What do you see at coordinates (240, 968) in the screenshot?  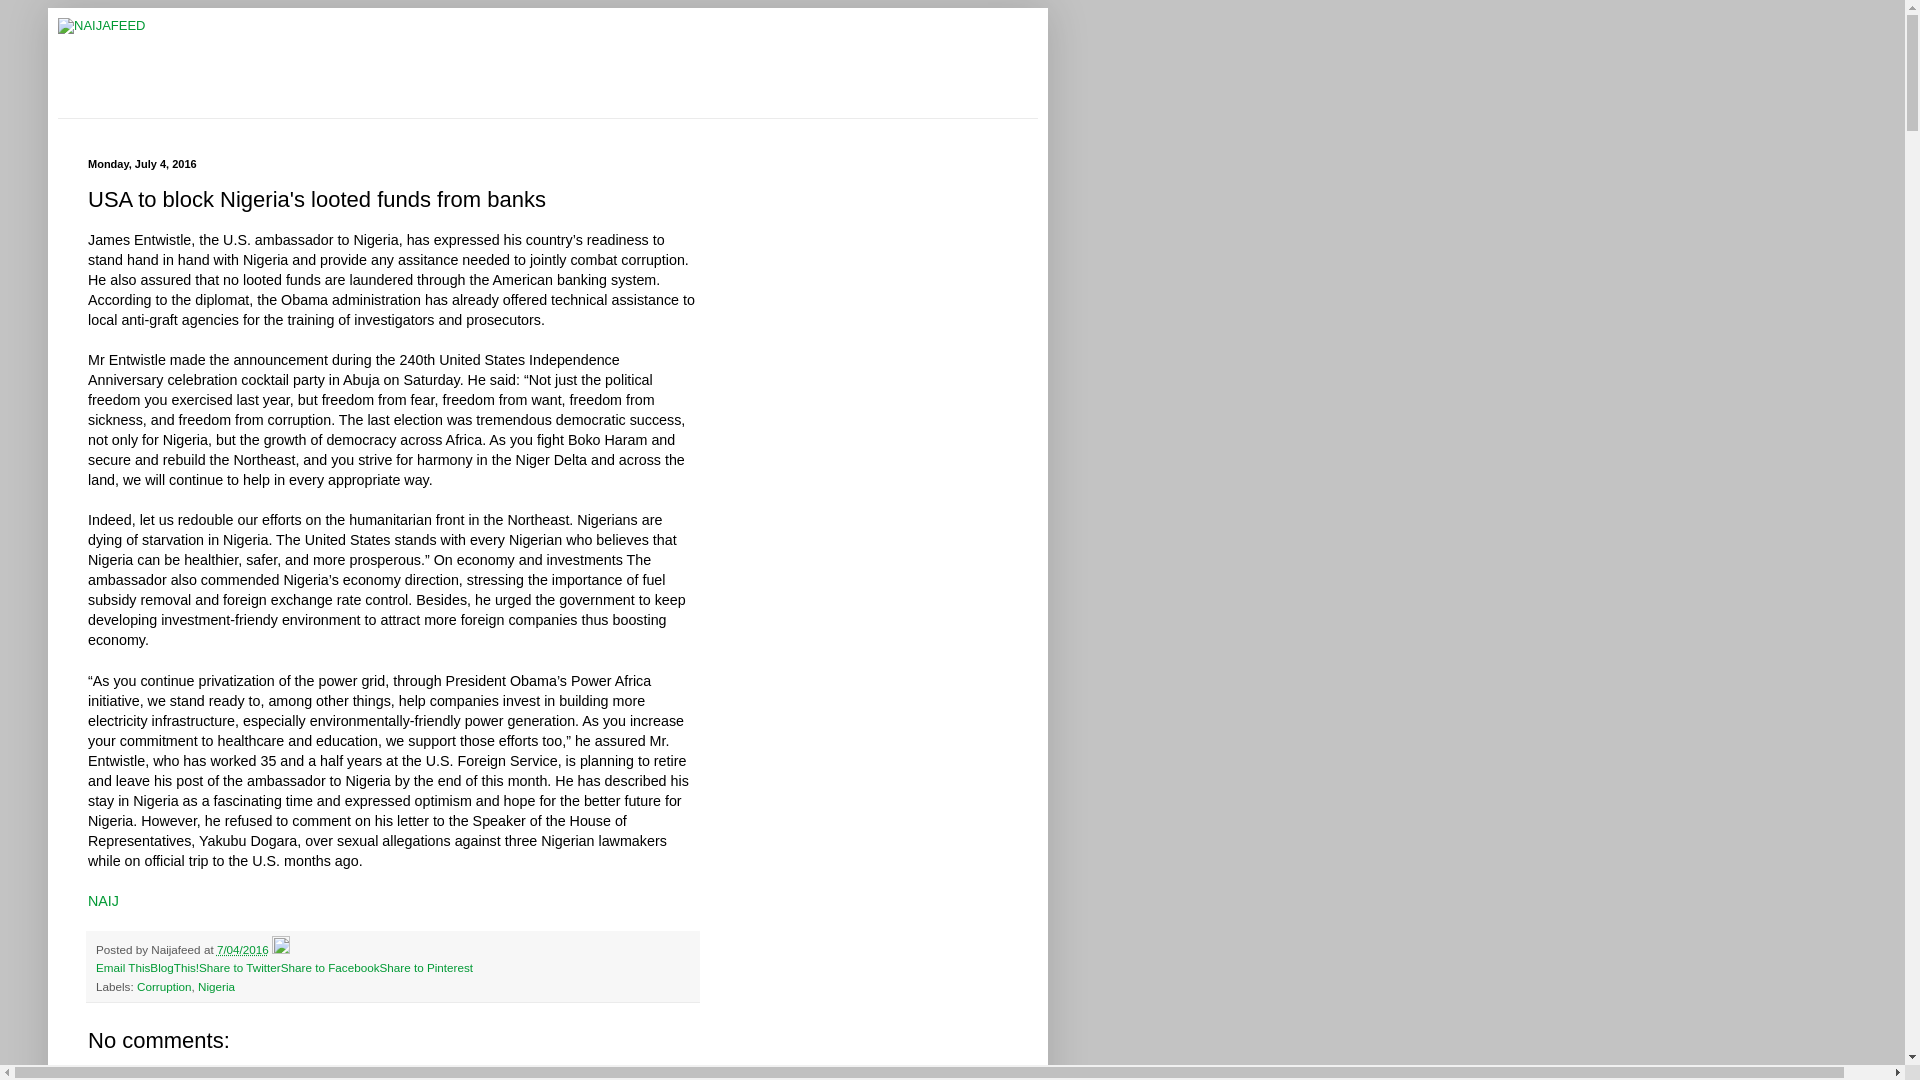 I see `Share to Twitter` at bounding box center [240, 968].